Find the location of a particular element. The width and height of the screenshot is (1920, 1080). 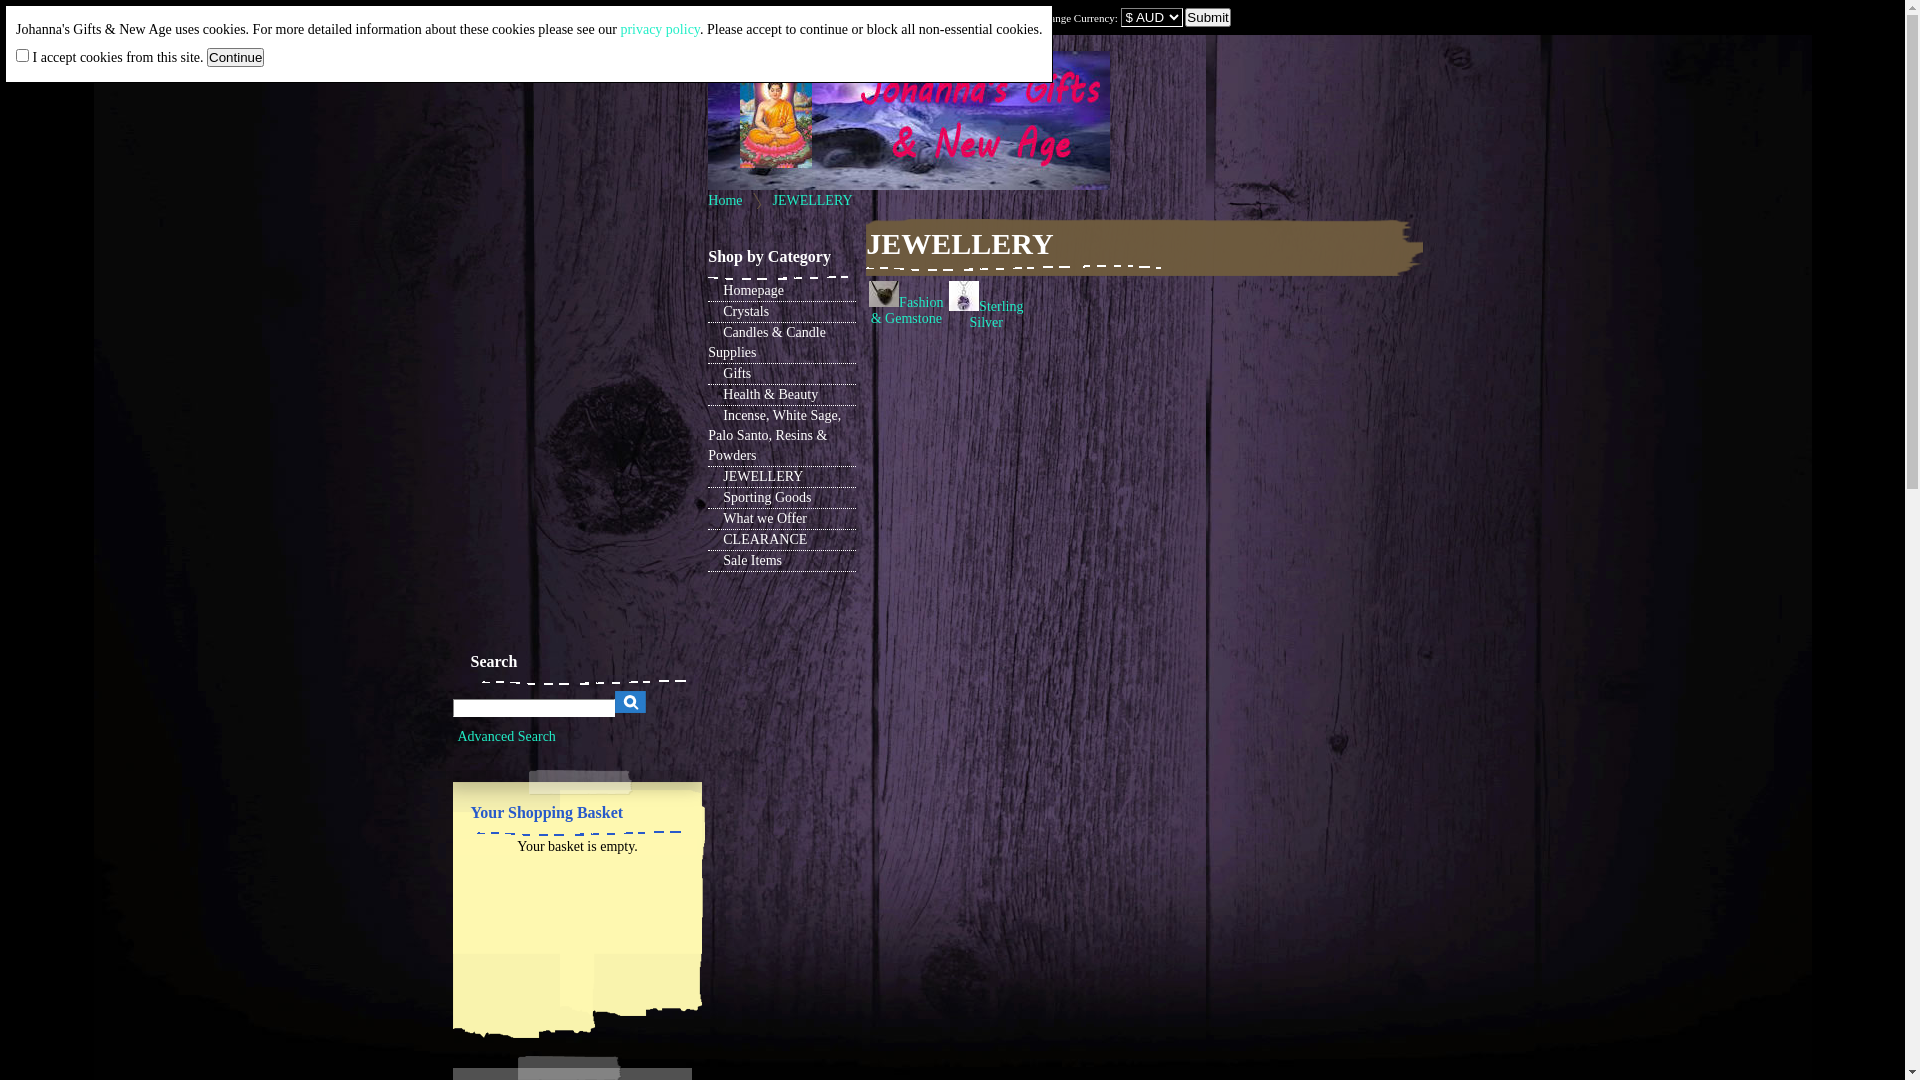

Health & Beauty is located at coordinates (782, 395).